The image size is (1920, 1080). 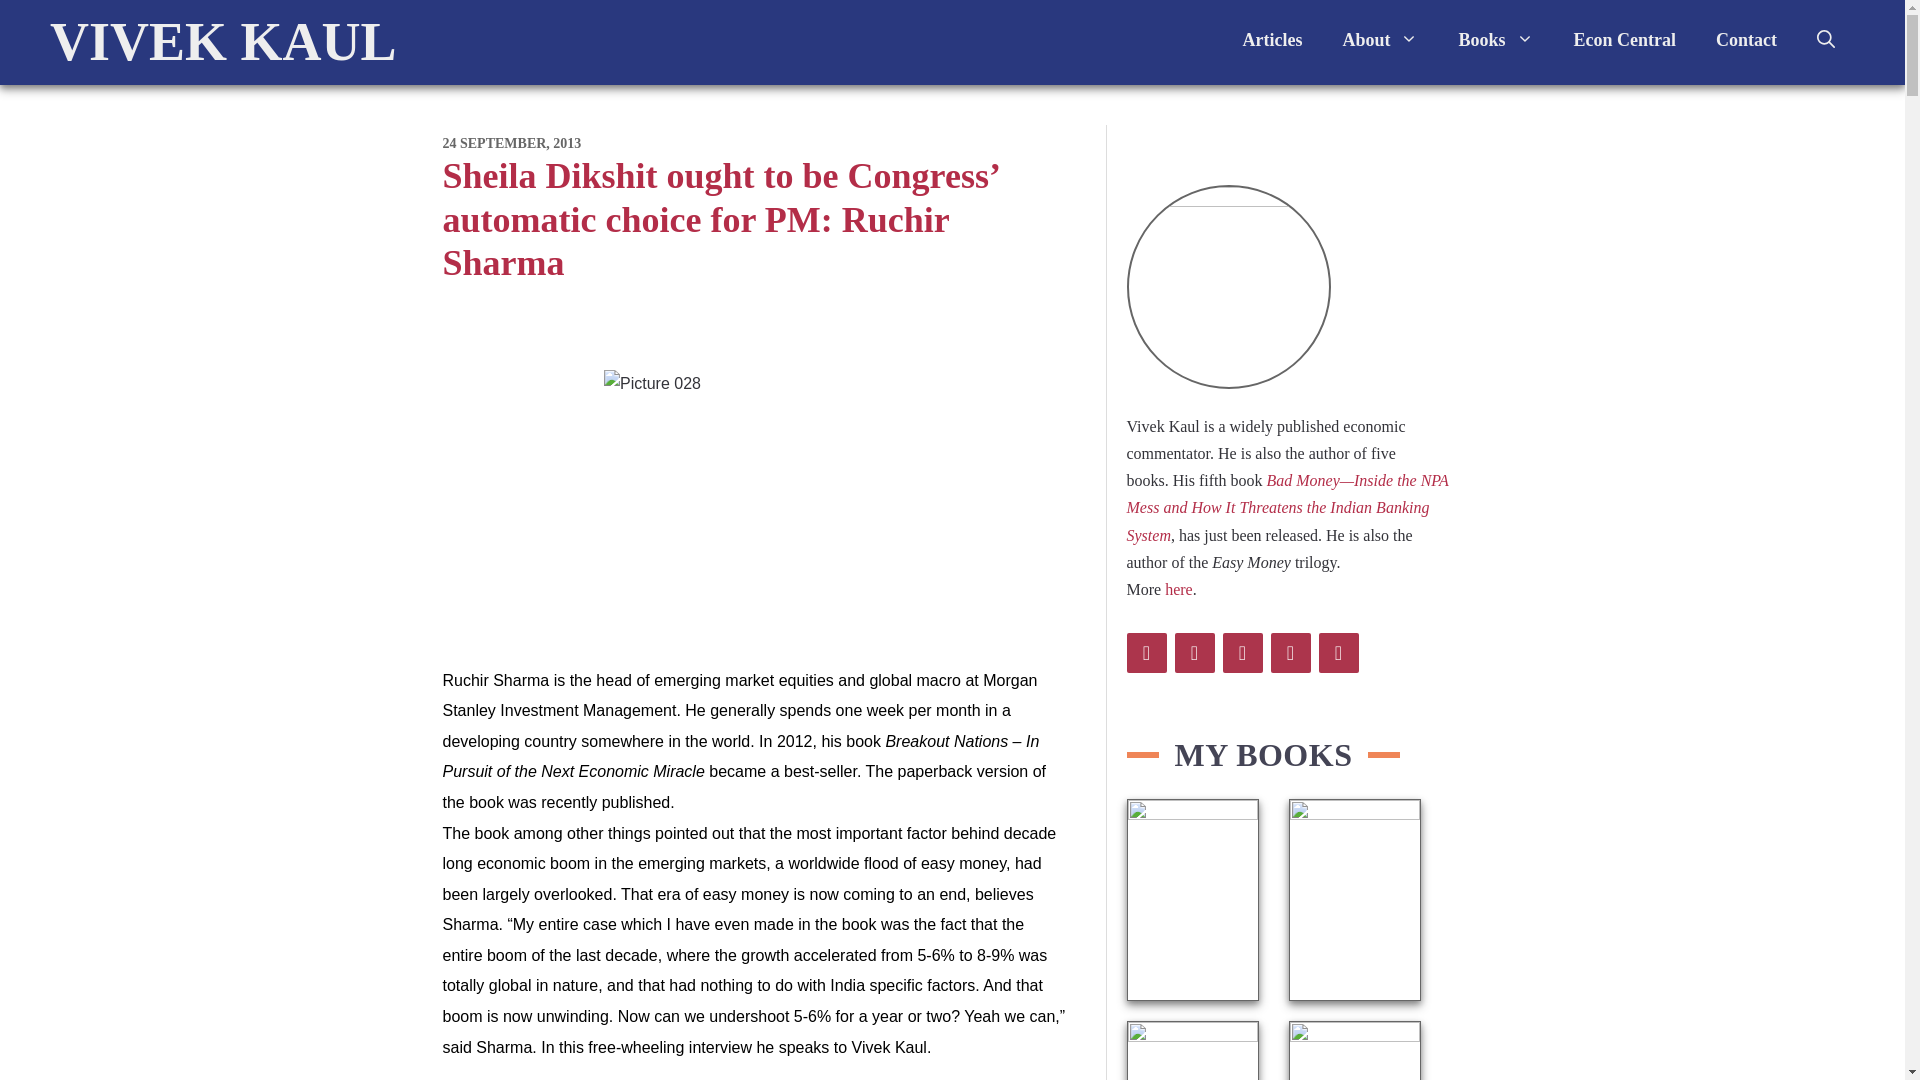 I want to click on Books, so click(x=1496, y=40).